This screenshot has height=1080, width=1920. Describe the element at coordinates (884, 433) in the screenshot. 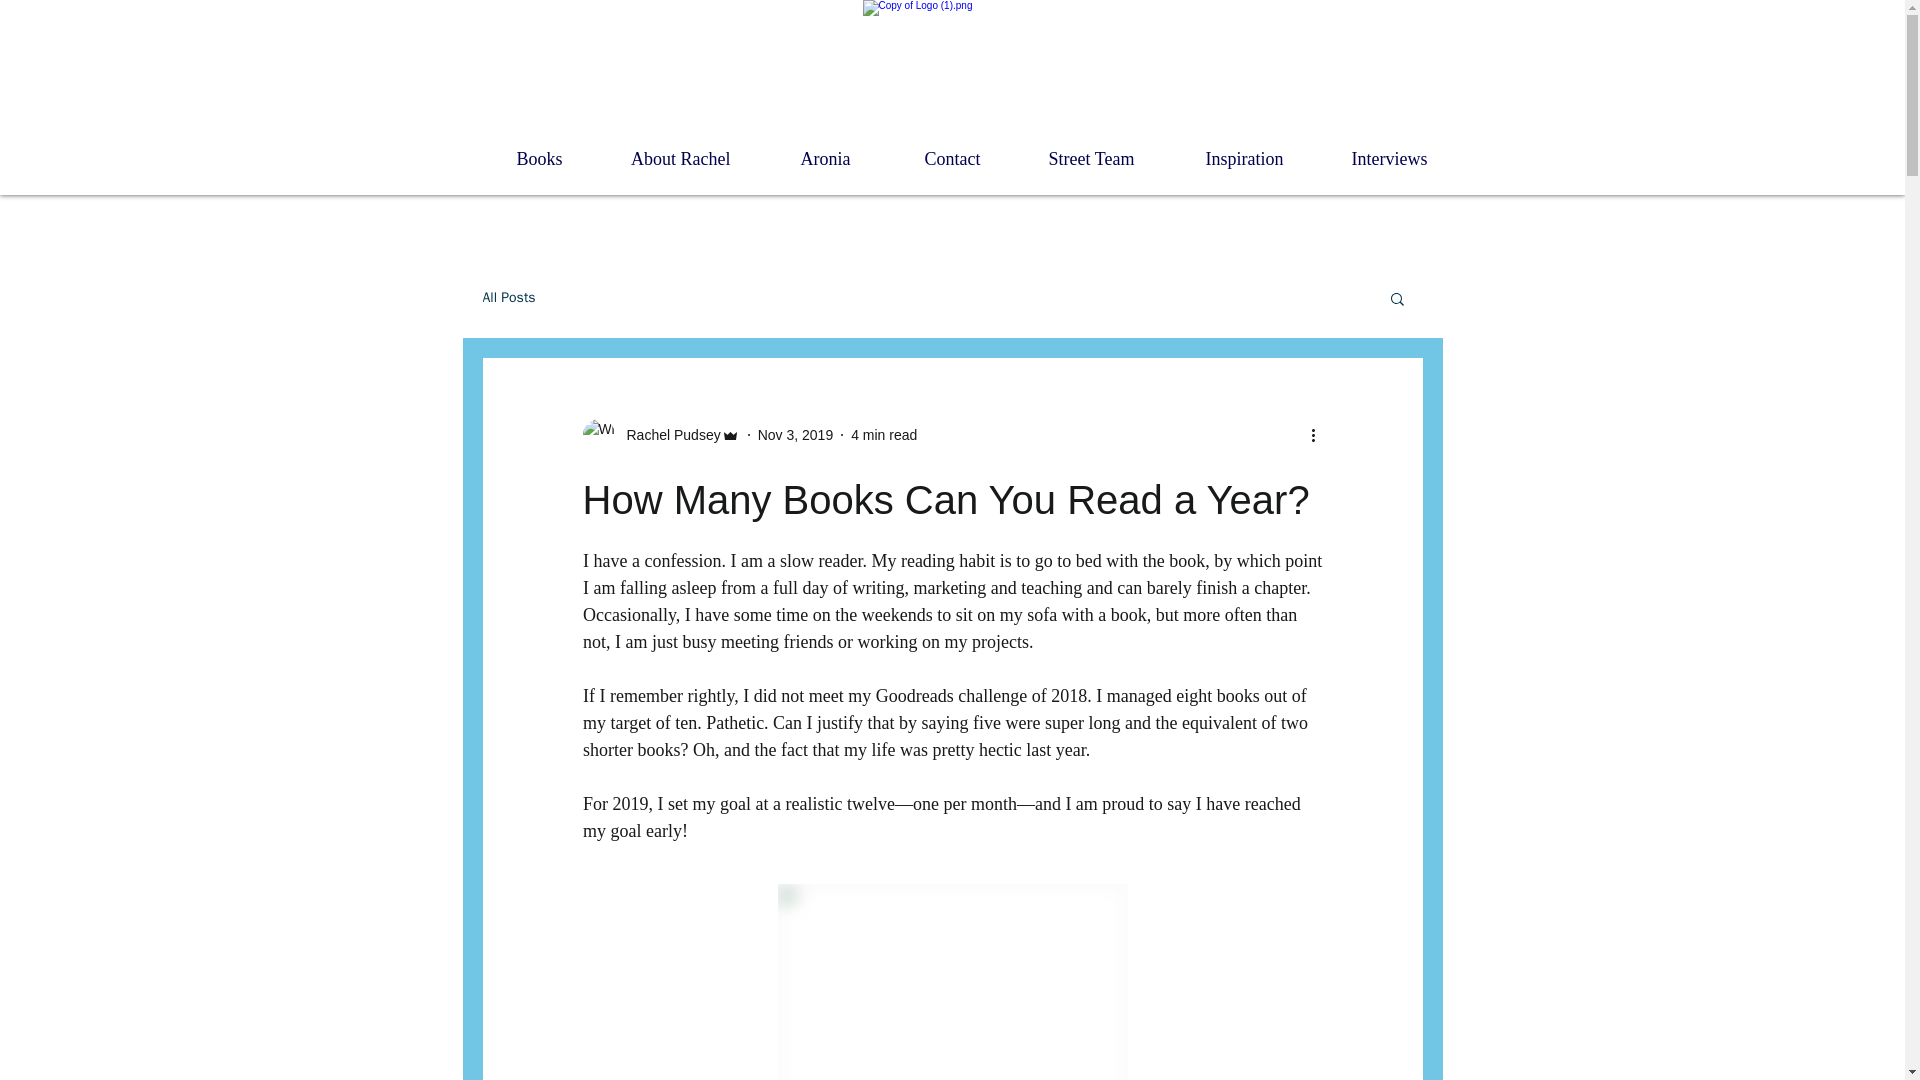

I see `4 min read` at that location.